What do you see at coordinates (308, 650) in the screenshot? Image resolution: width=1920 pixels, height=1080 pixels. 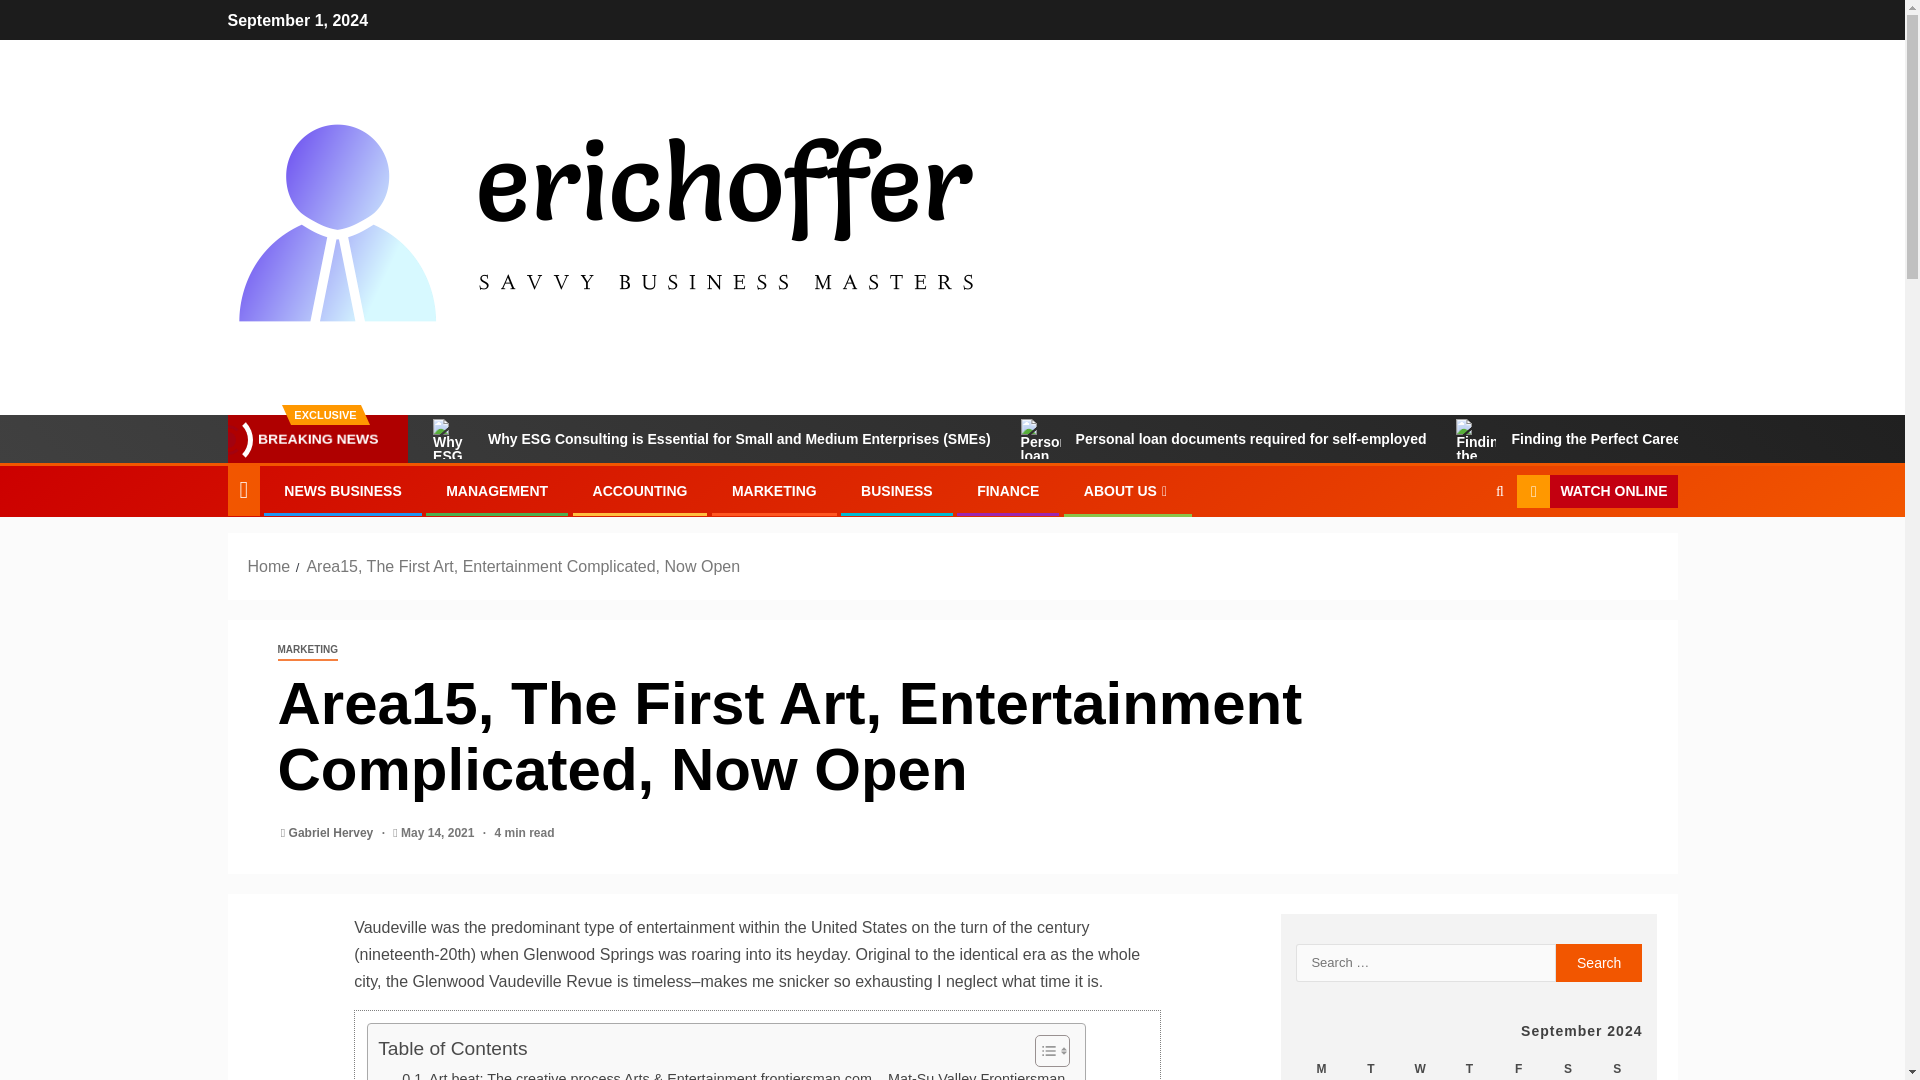 I see `MARKETING` at bounding box center [308, 650].